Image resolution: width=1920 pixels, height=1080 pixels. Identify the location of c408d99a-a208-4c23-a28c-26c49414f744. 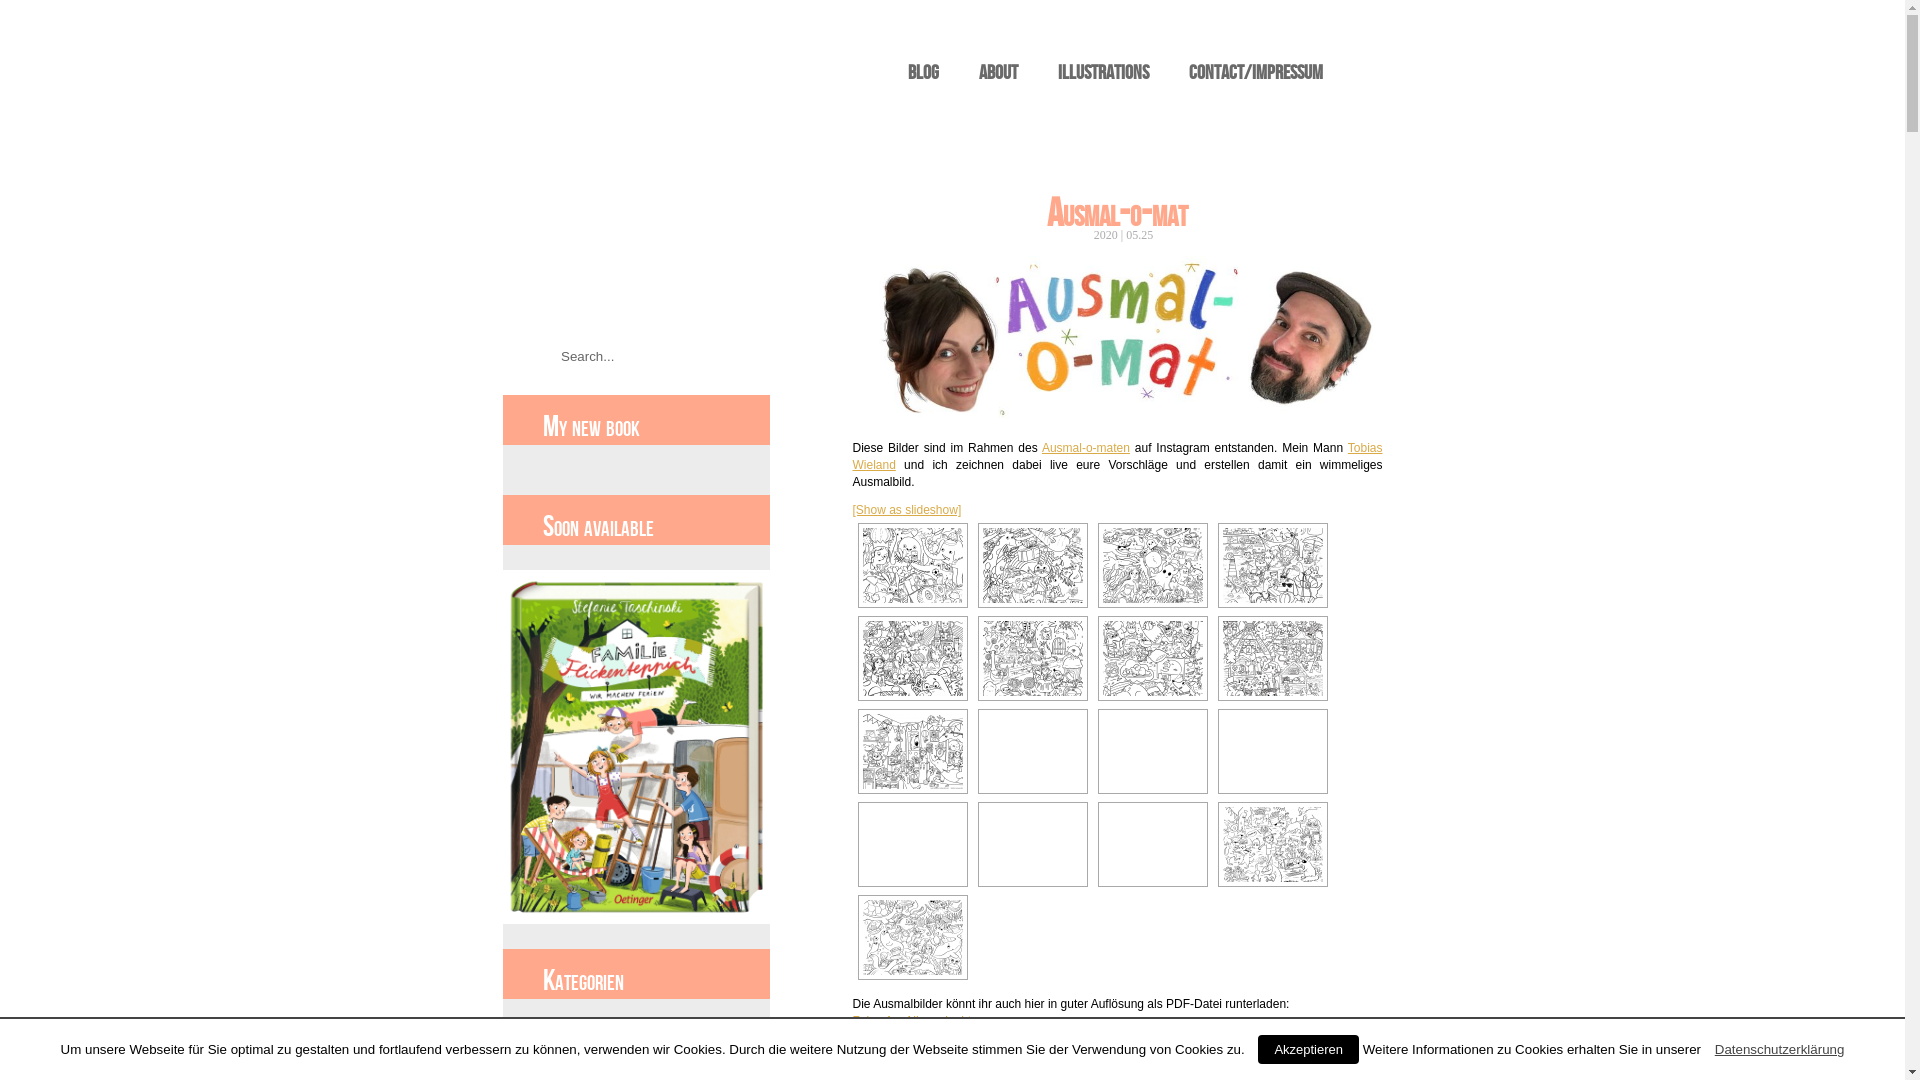
(913, 844).